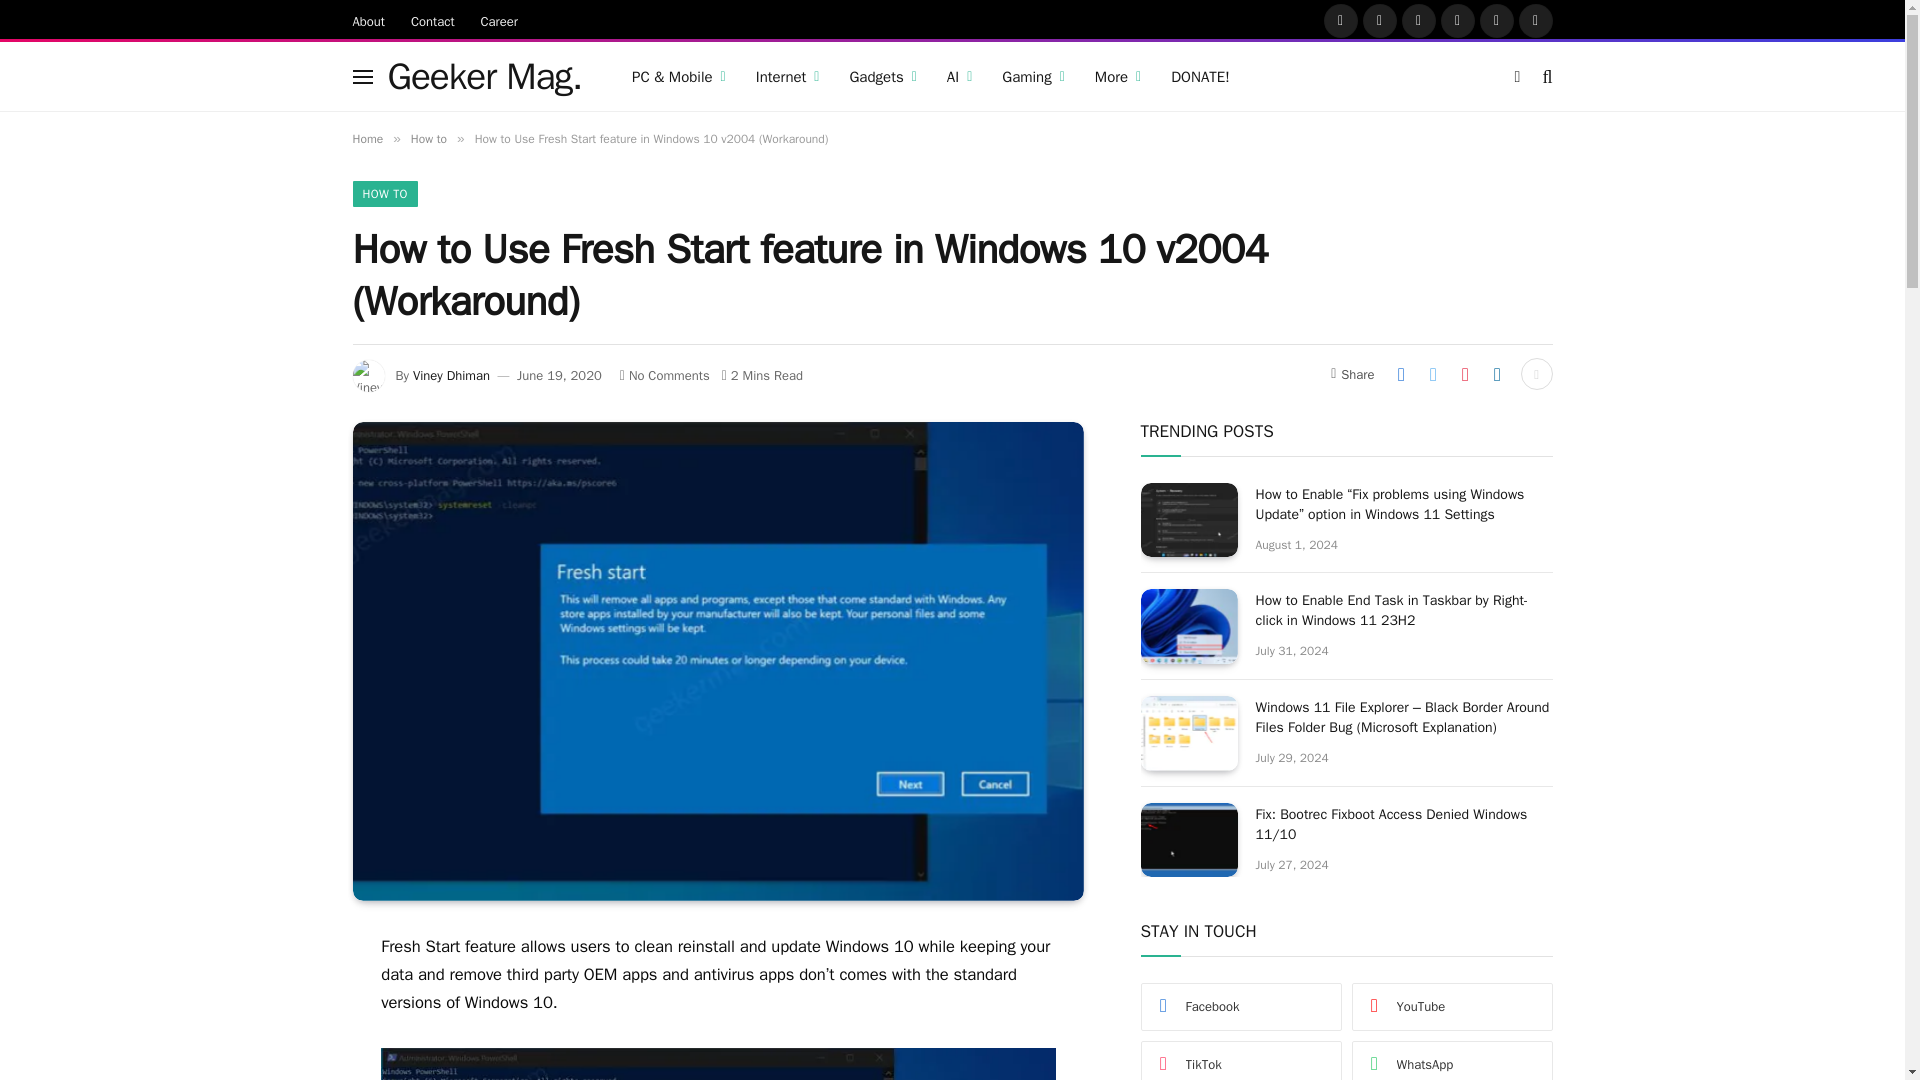 The image size is (1920, 1080). I want to click on About, so click(368, 20).